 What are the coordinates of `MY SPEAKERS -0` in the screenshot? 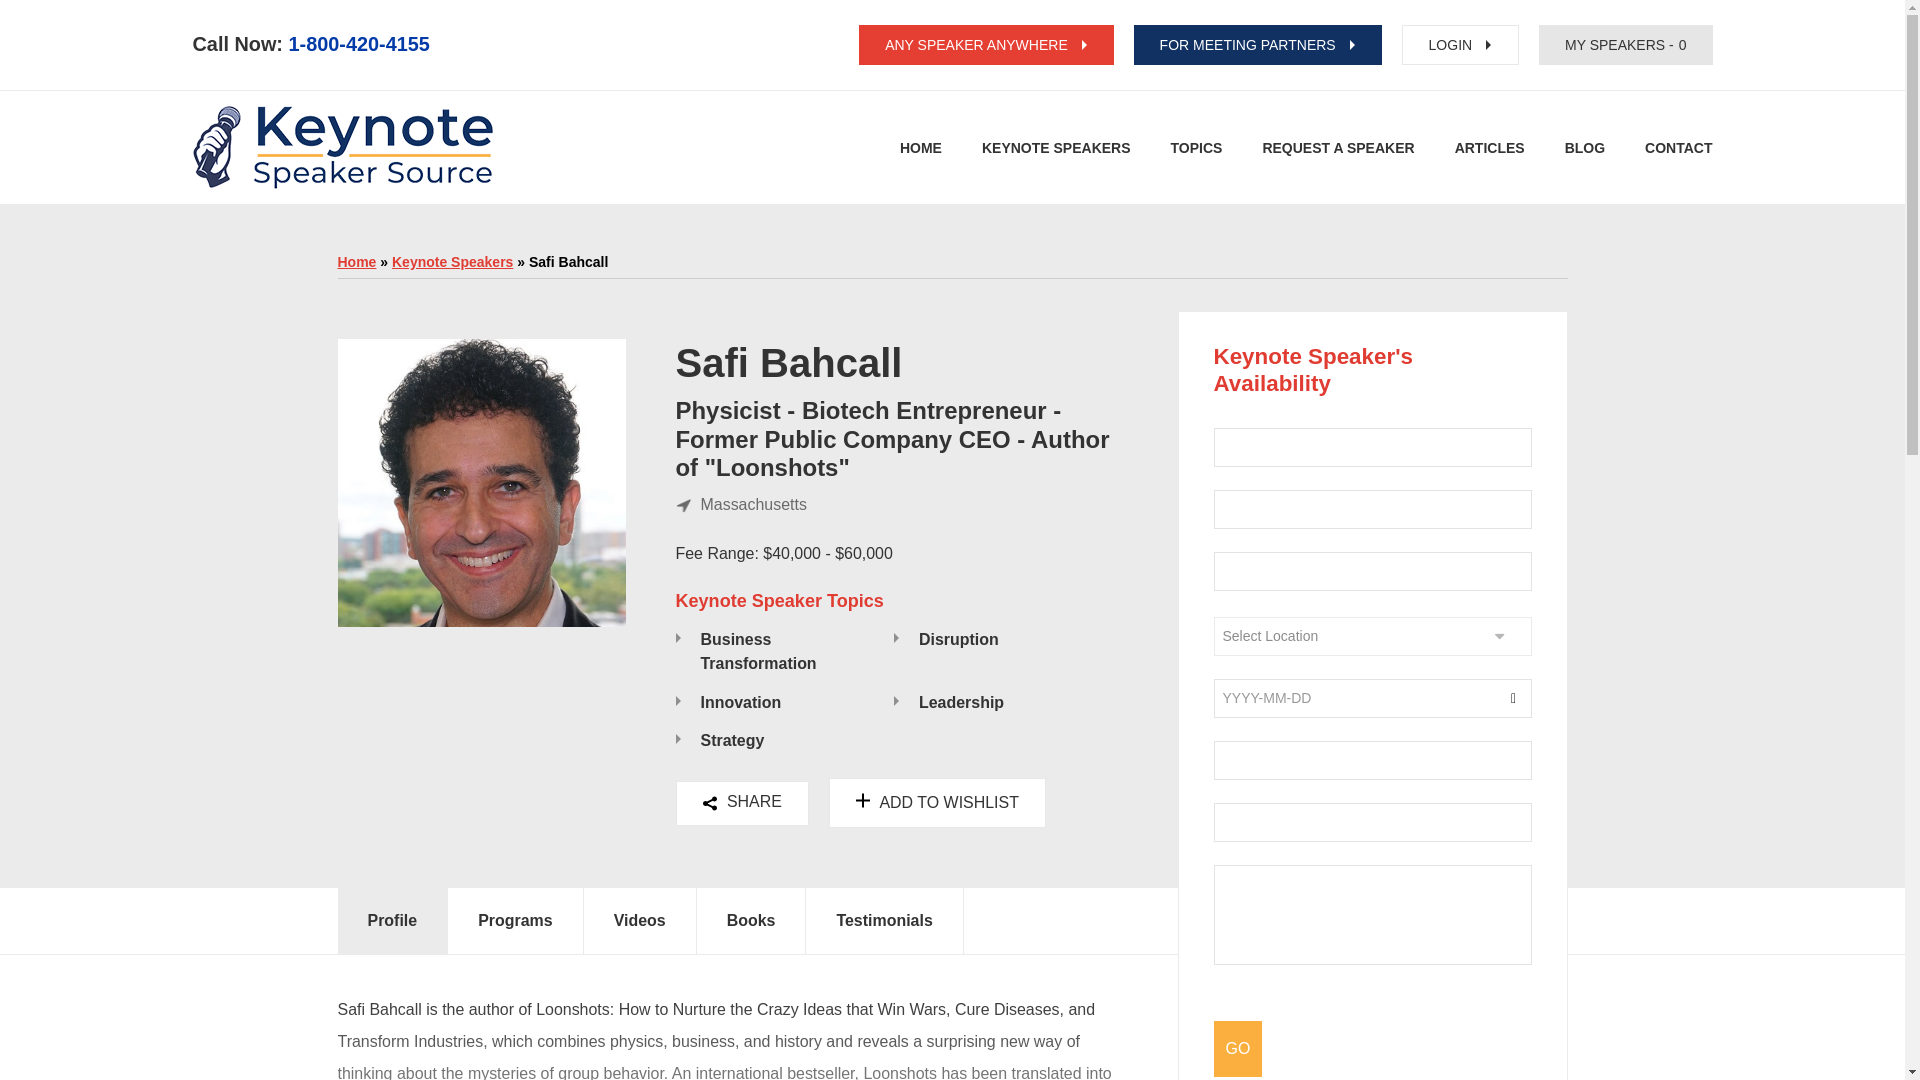 It's located at (1626, 44).